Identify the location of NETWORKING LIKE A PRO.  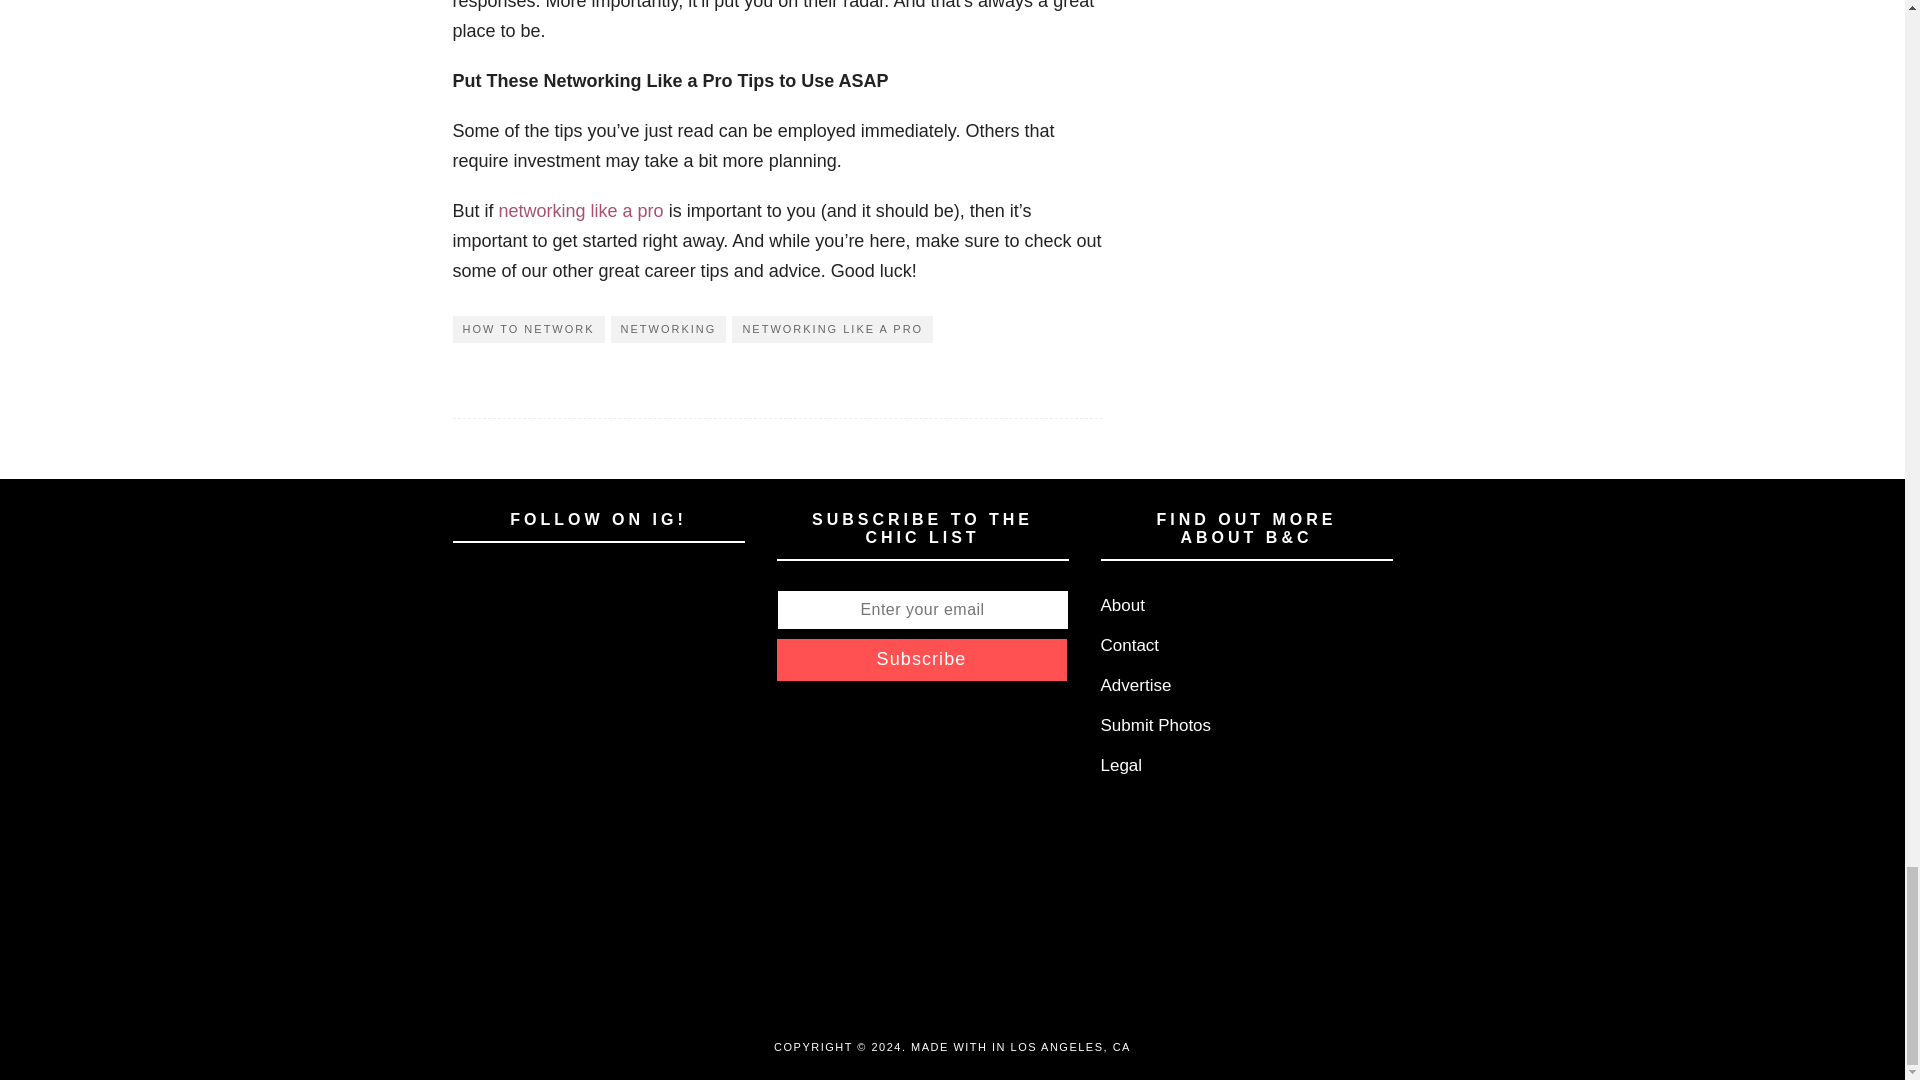
(832, 330).